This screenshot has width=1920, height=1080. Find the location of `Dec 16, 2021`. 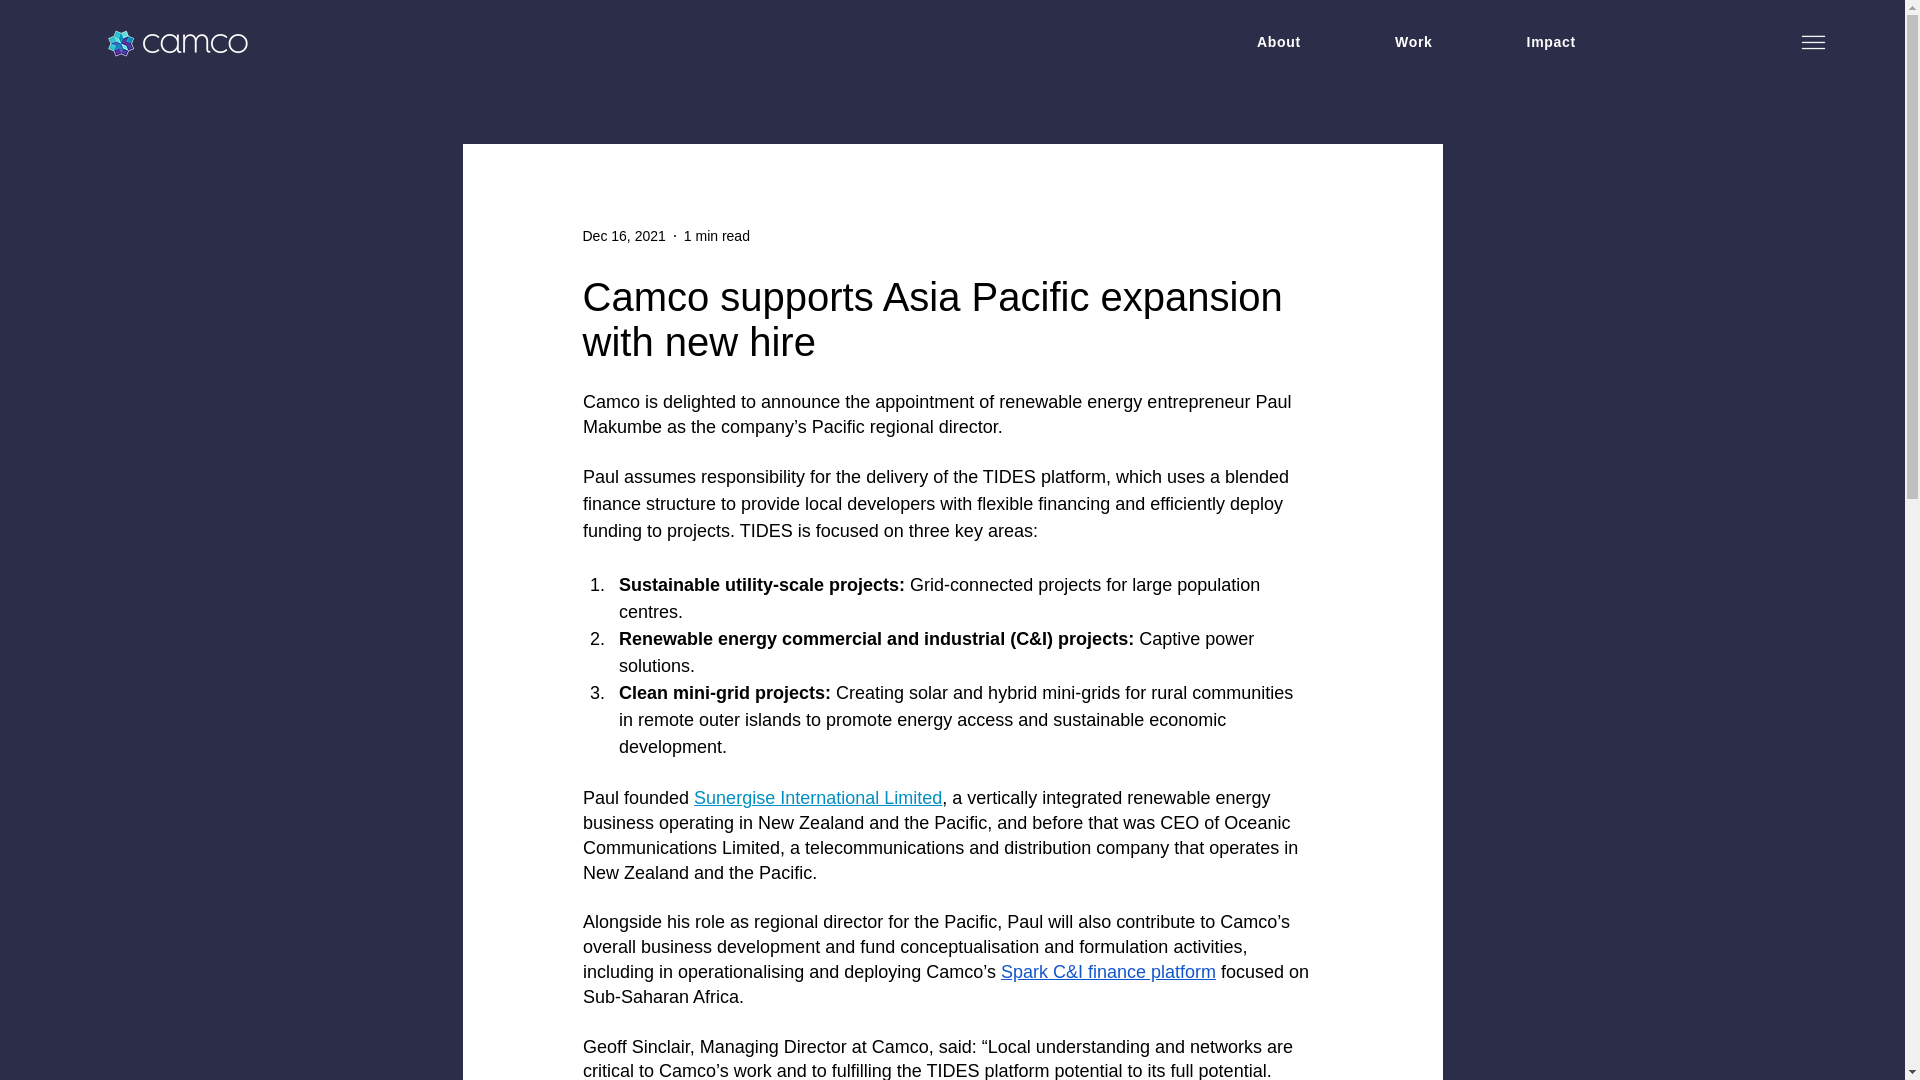

Dec 16, 2021 is located at coordinates (622, 236).